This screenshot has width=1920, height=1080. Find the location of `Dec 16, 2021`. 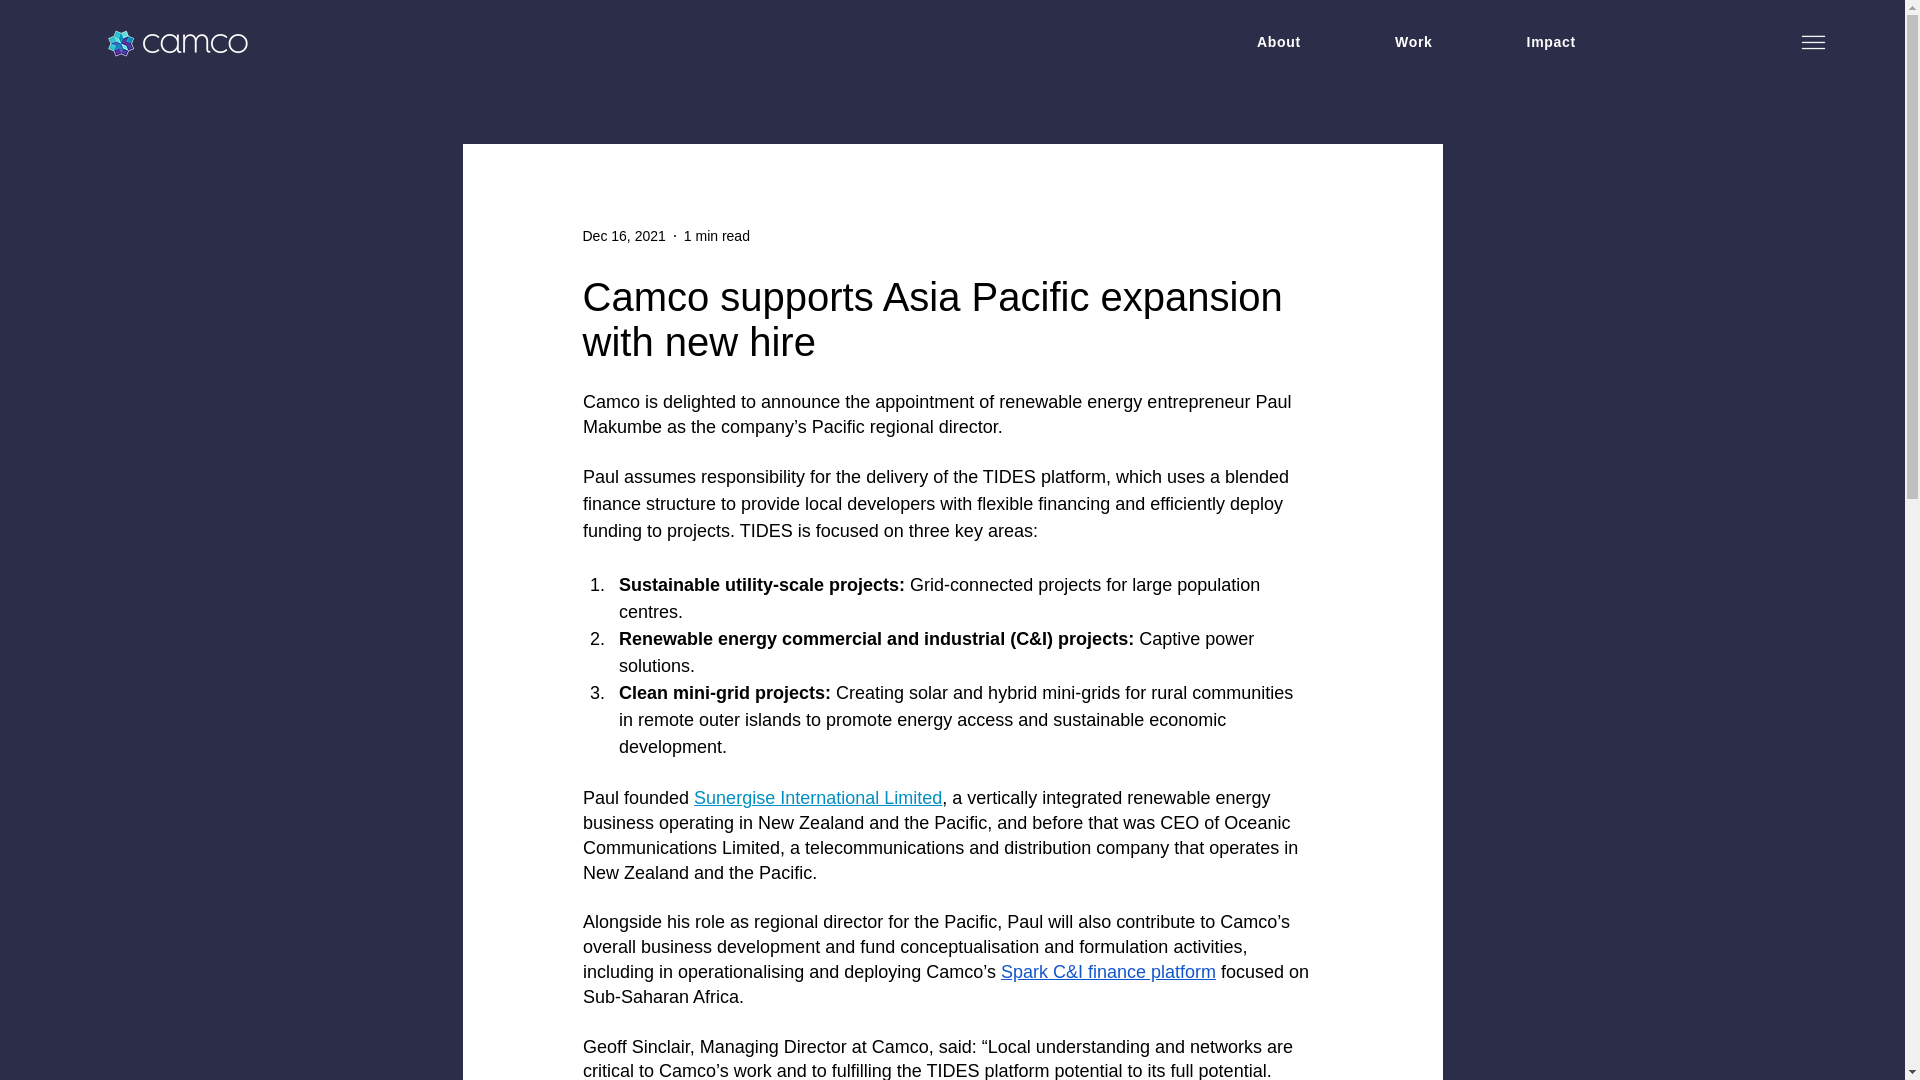

Dec 16, 2021 is located at coordinates (622, 236).